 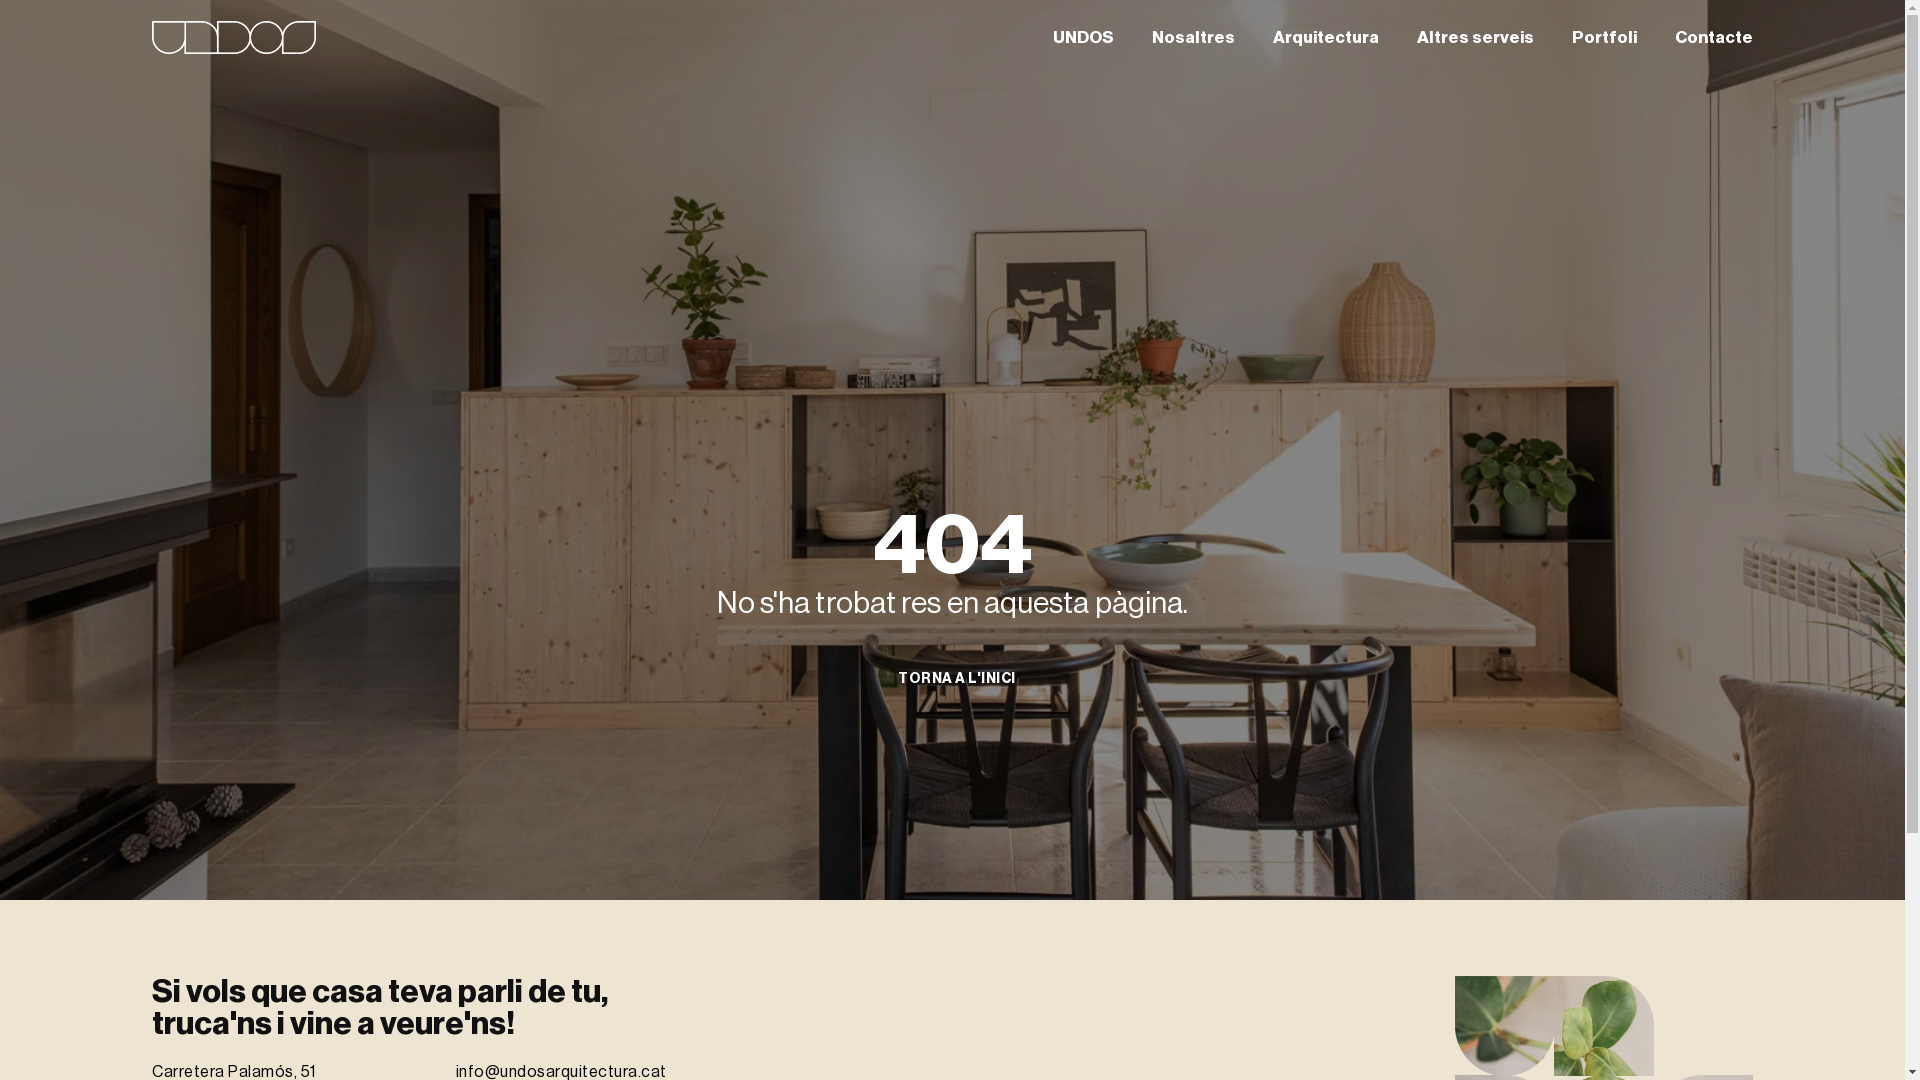 What do you see at coordinates (1714, 37) in the screenshot?
I see `Contacte` at bounding box center [1714, 37].